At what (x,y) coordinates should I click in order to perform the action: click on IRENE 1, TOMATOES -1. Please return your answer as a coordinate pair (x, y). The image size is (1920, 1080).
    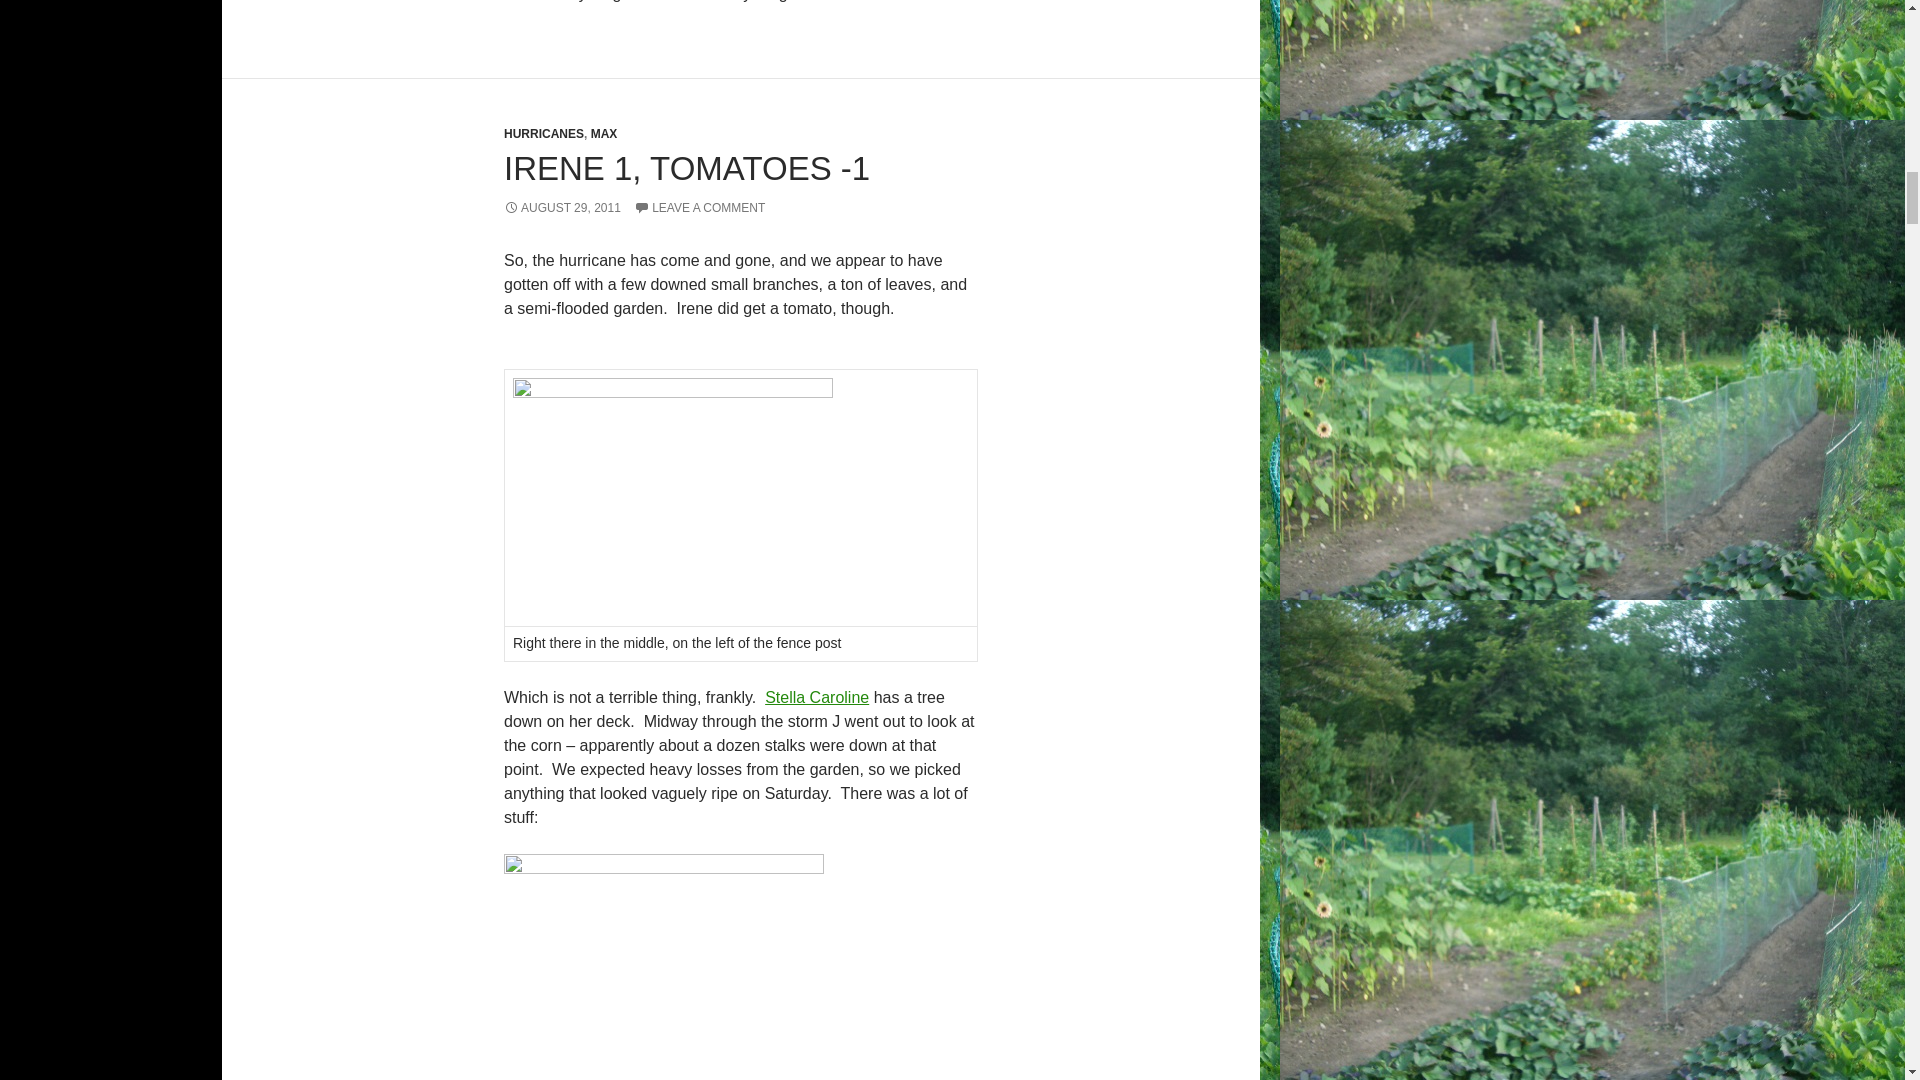
    Looking at the image, I should click on (686, 168).